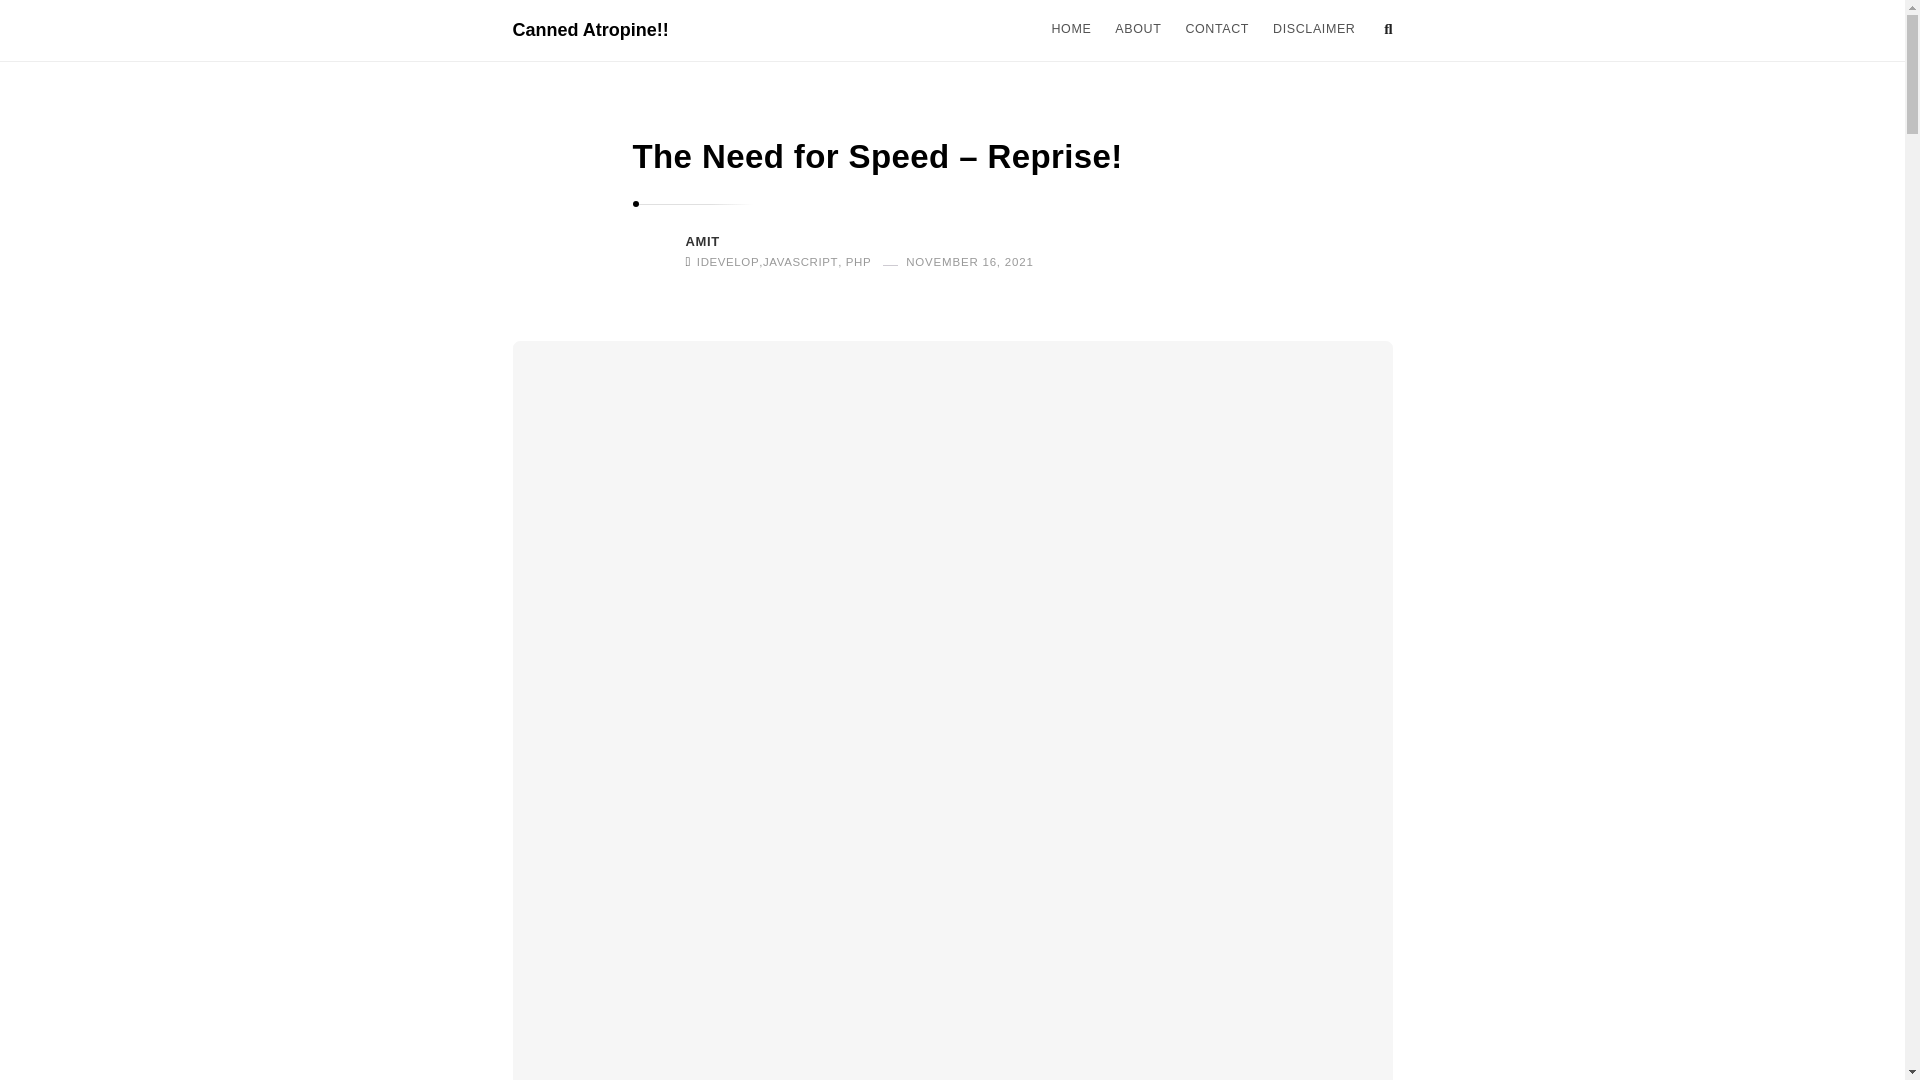 The width and height of the screenshot is (1920, 1080). Describe the element at coordinates (1217, 28) in the screenshot. I see `CONTACT` at that location.